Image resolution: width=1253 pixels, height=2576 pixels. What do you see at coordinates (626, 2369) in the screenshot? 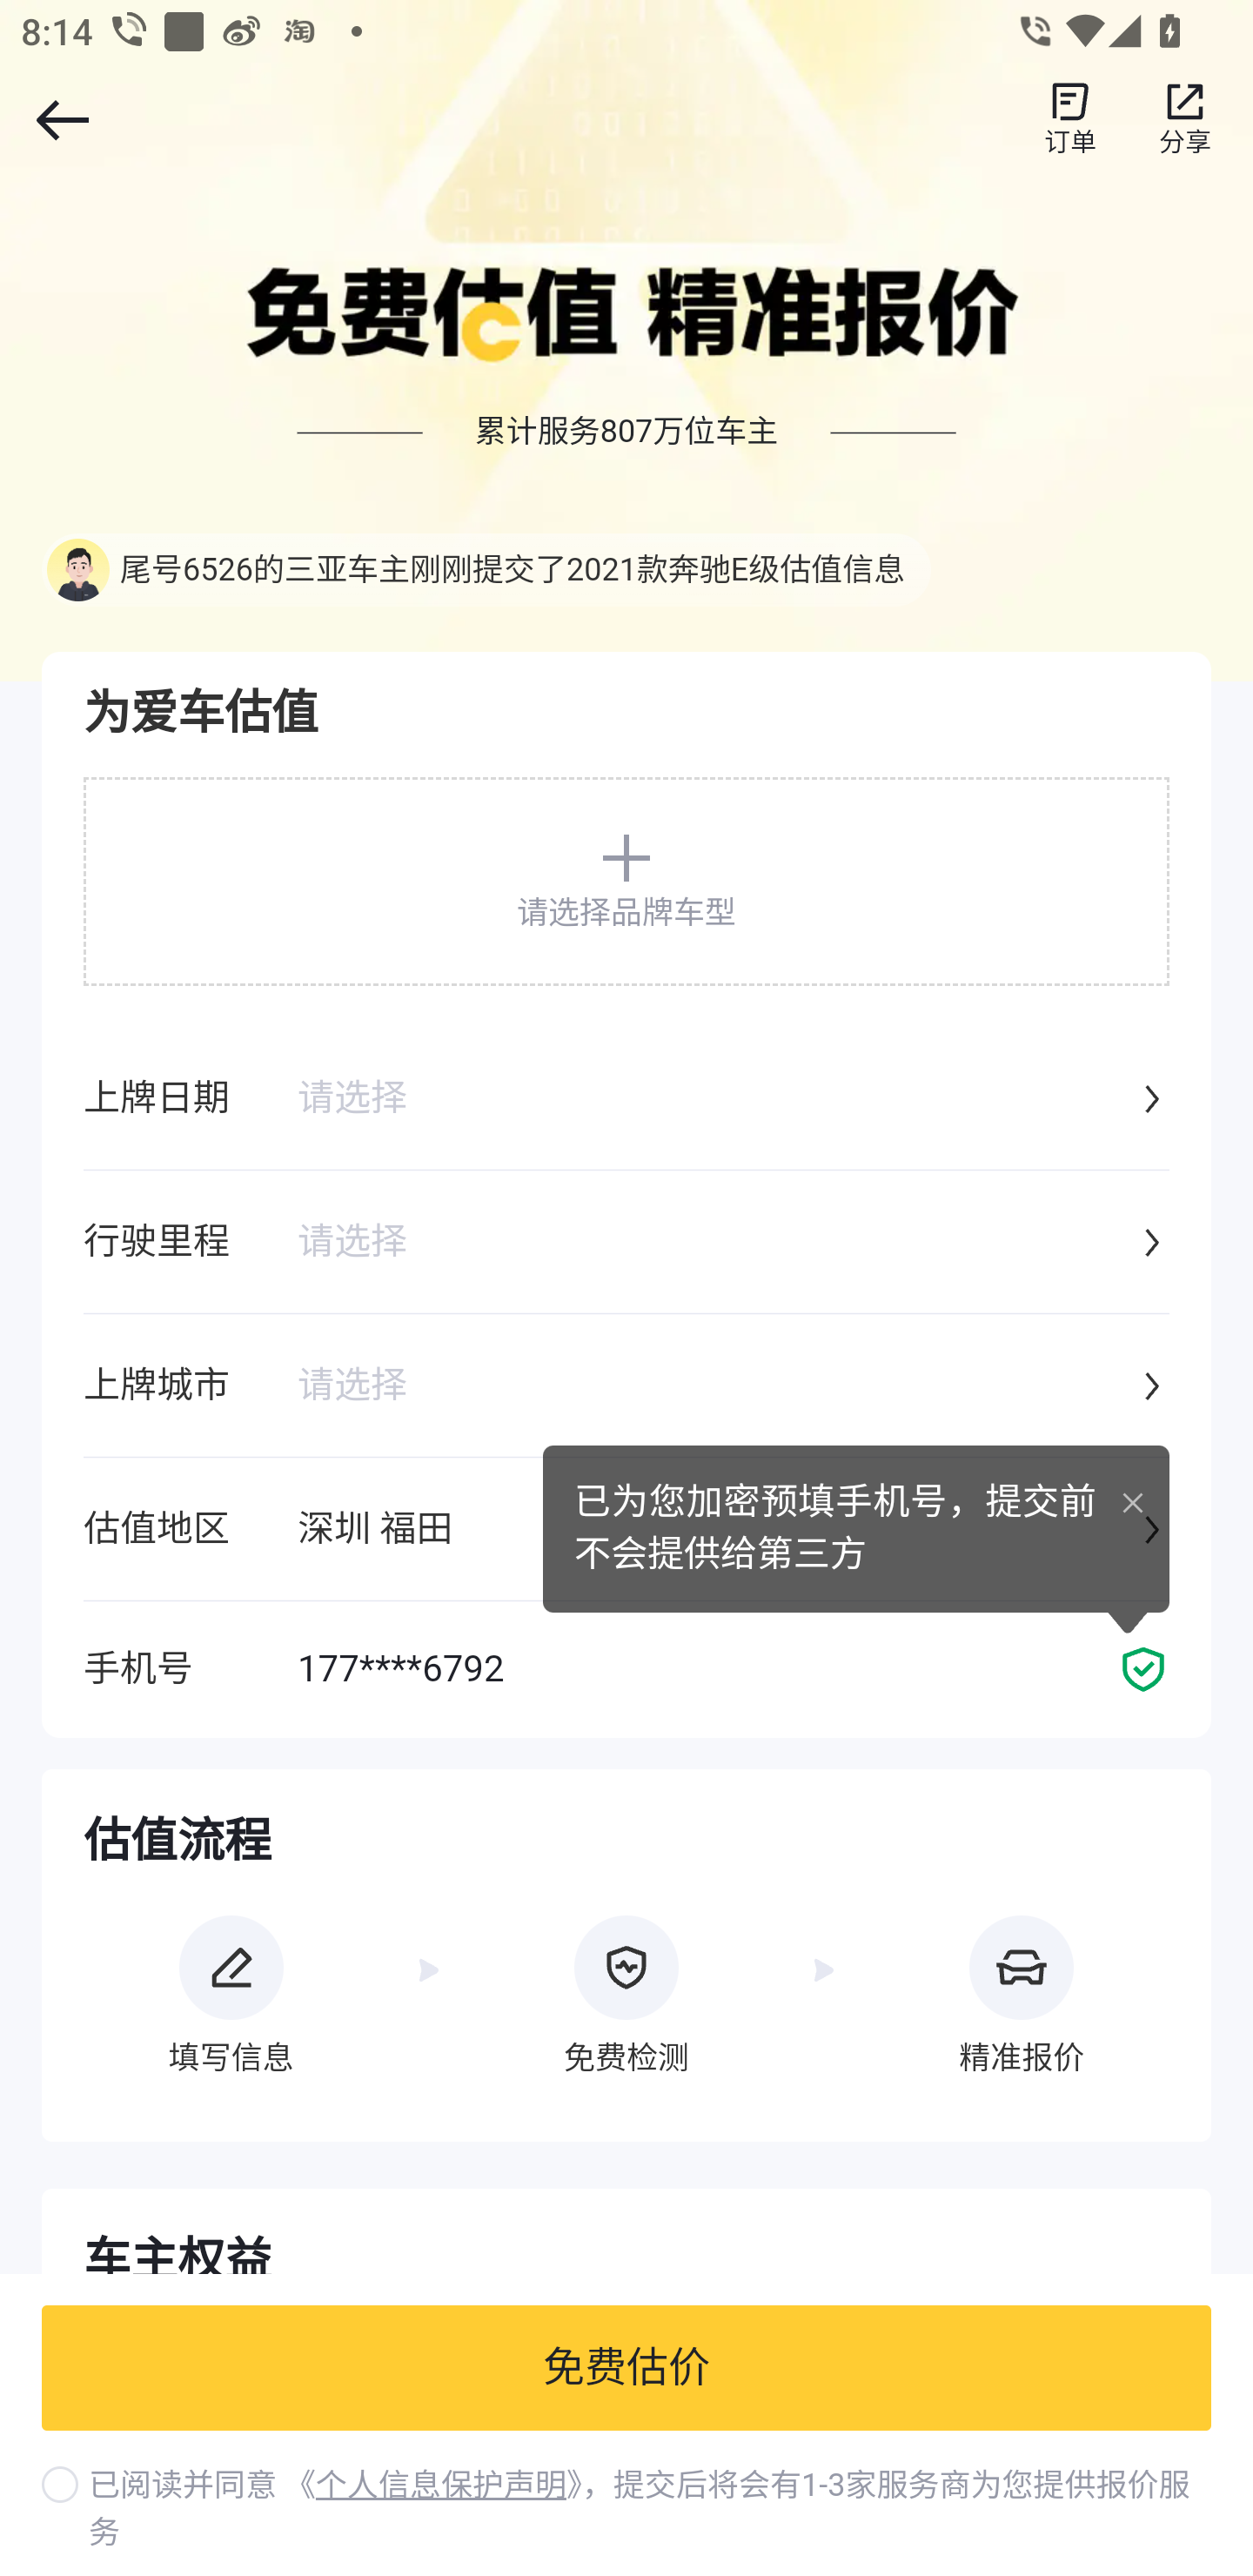
I see `免费估价` at bounding box center [626, 2369].